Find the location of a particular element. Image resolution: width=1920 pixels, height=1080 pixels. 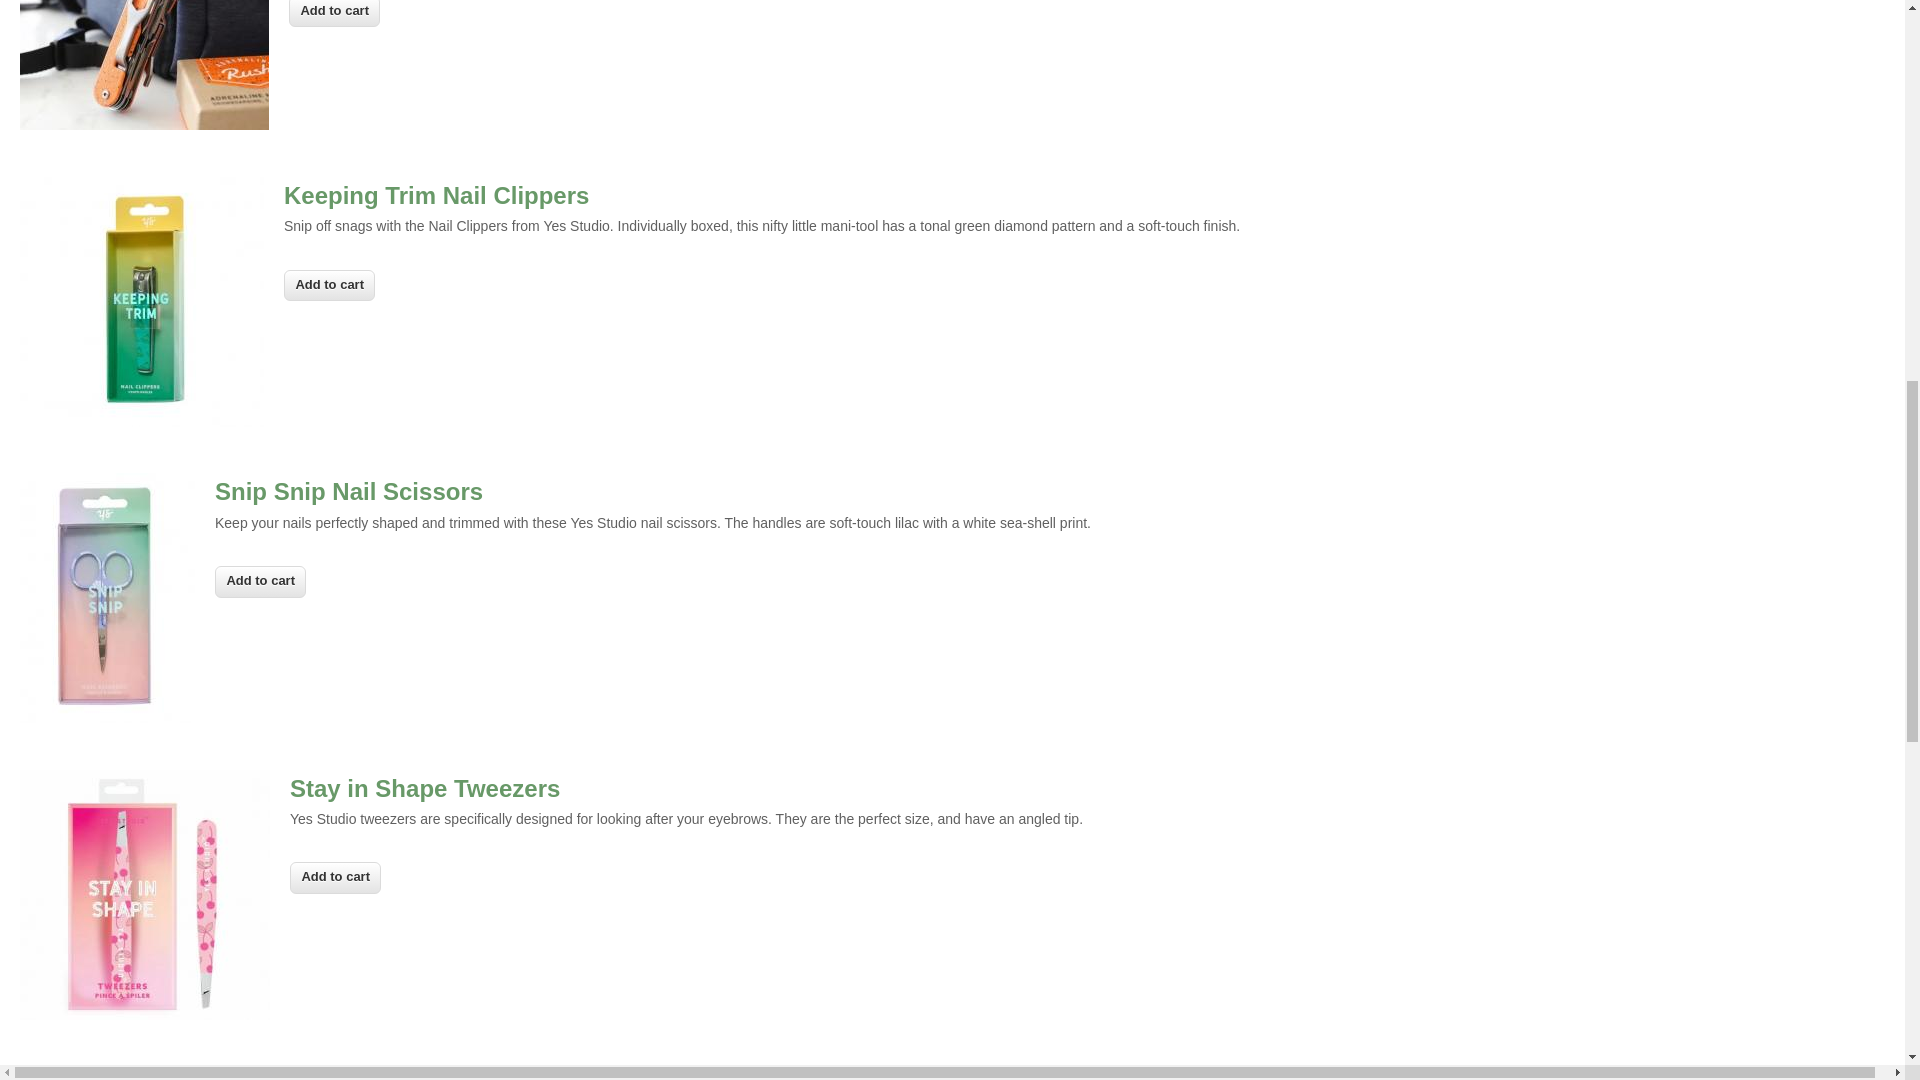

Add to cart is located at coordinates (334, 14).